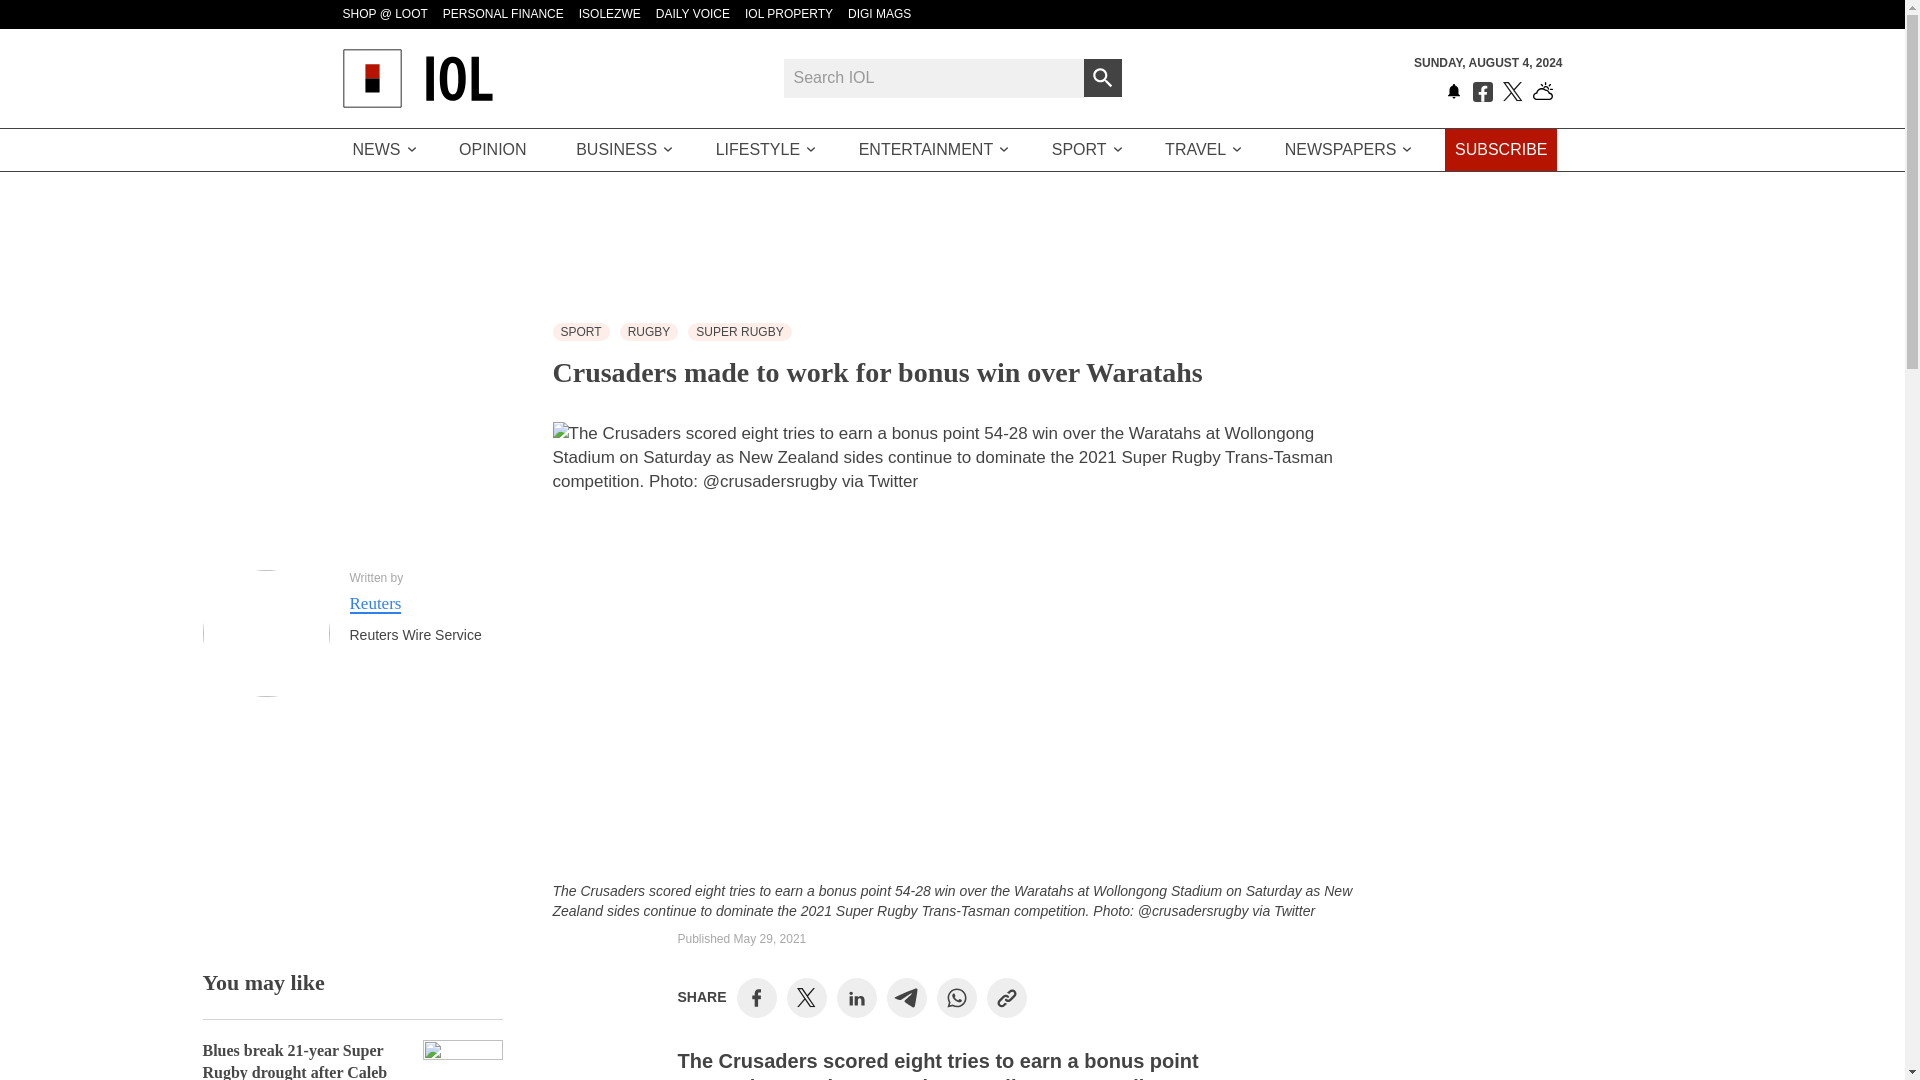 This screenshot has width=1920, height=1080. Describe the element at coordinates (856, 998) in the screenshot. I see `Share on LinkedIn` at that location.